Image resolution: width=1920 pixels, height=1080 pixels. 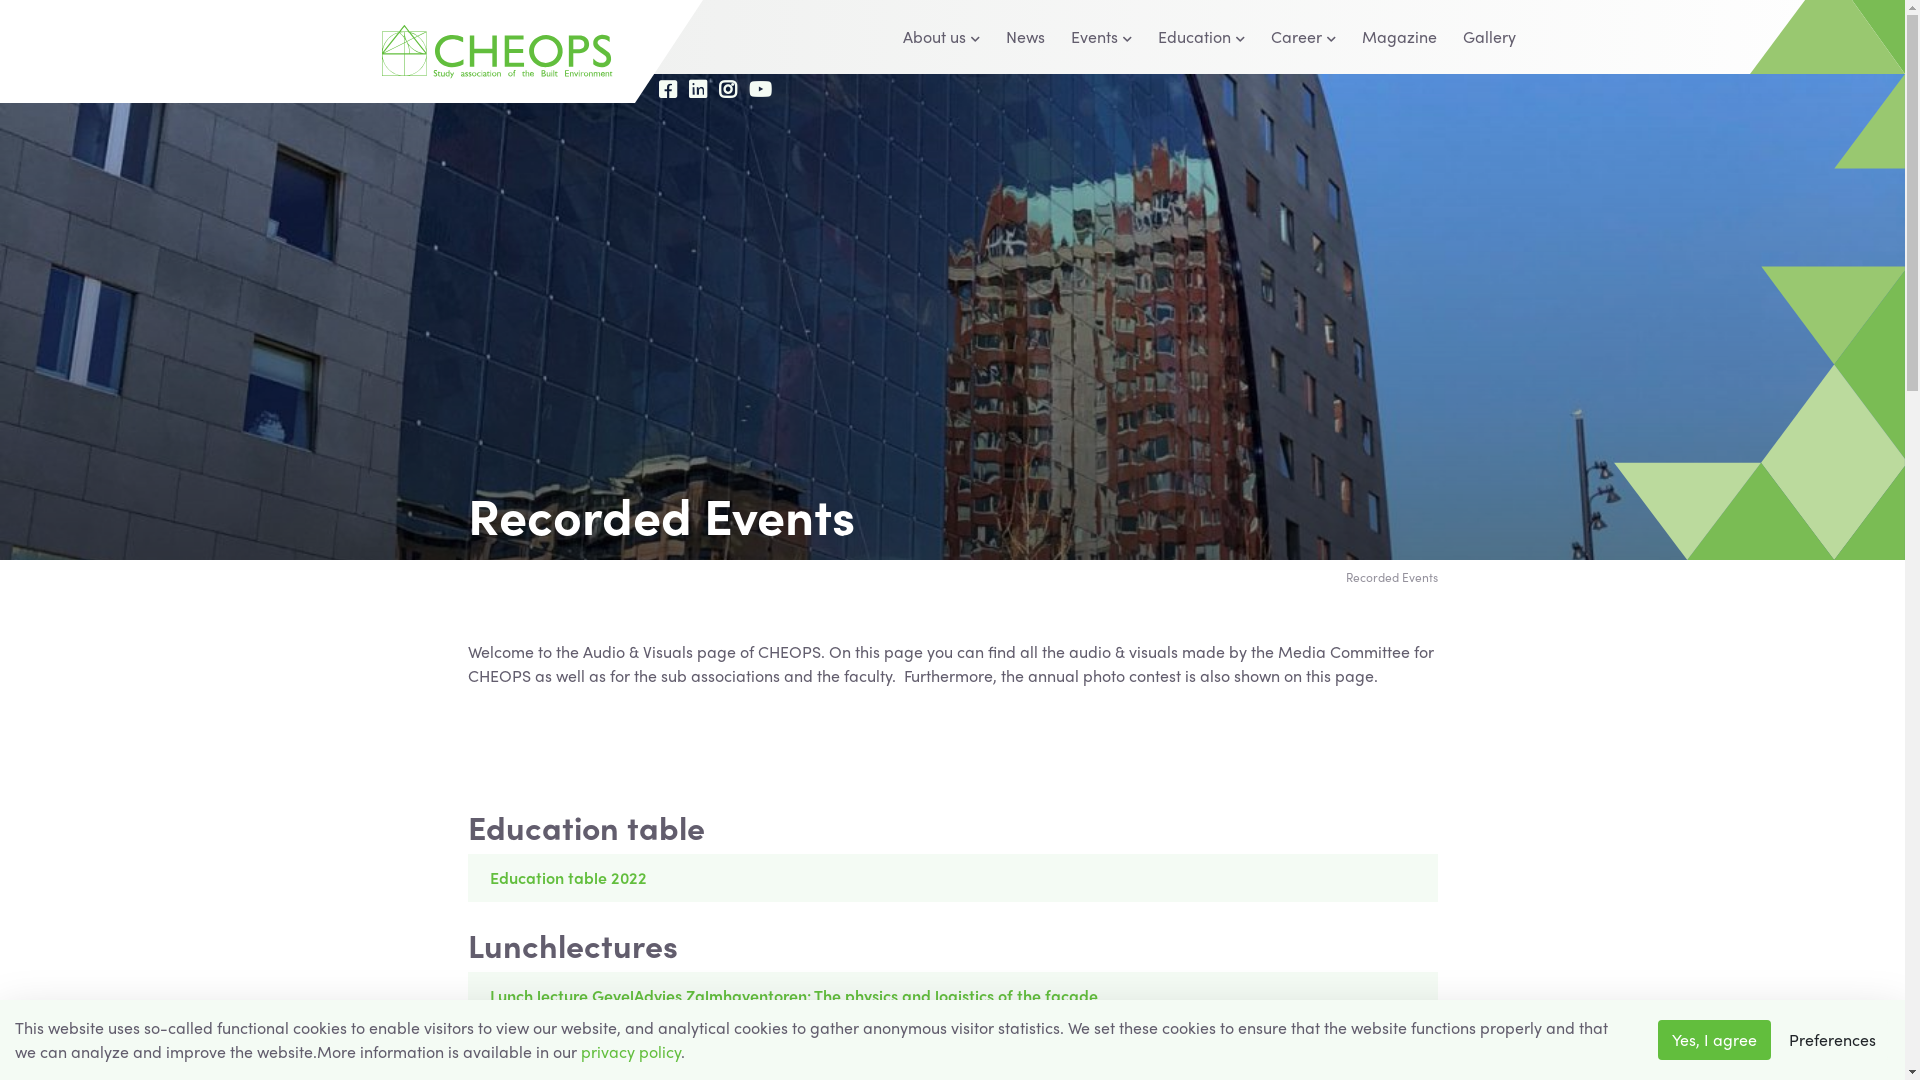 I want to click on Gallery, so click(x=1490, y=37).